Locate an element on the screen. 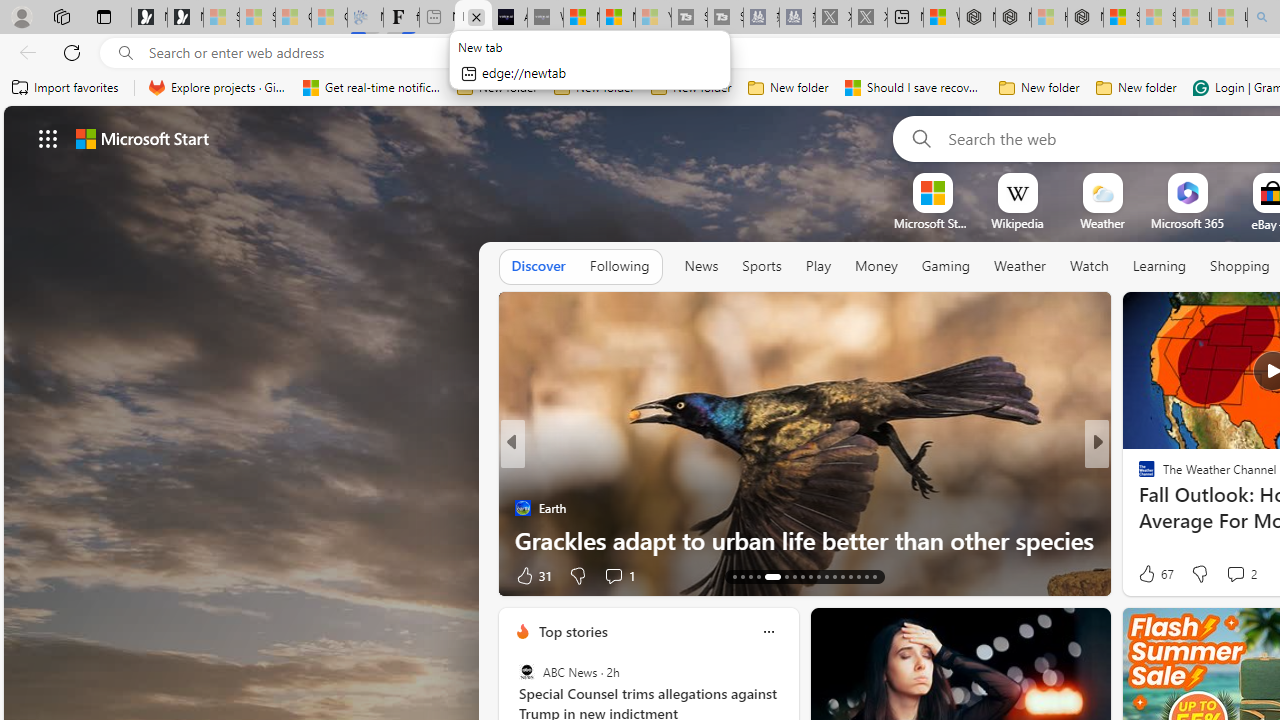 This screenshot has height=720, width=1280. AutomationID: tab-26 is located at coordinates (818, 576).